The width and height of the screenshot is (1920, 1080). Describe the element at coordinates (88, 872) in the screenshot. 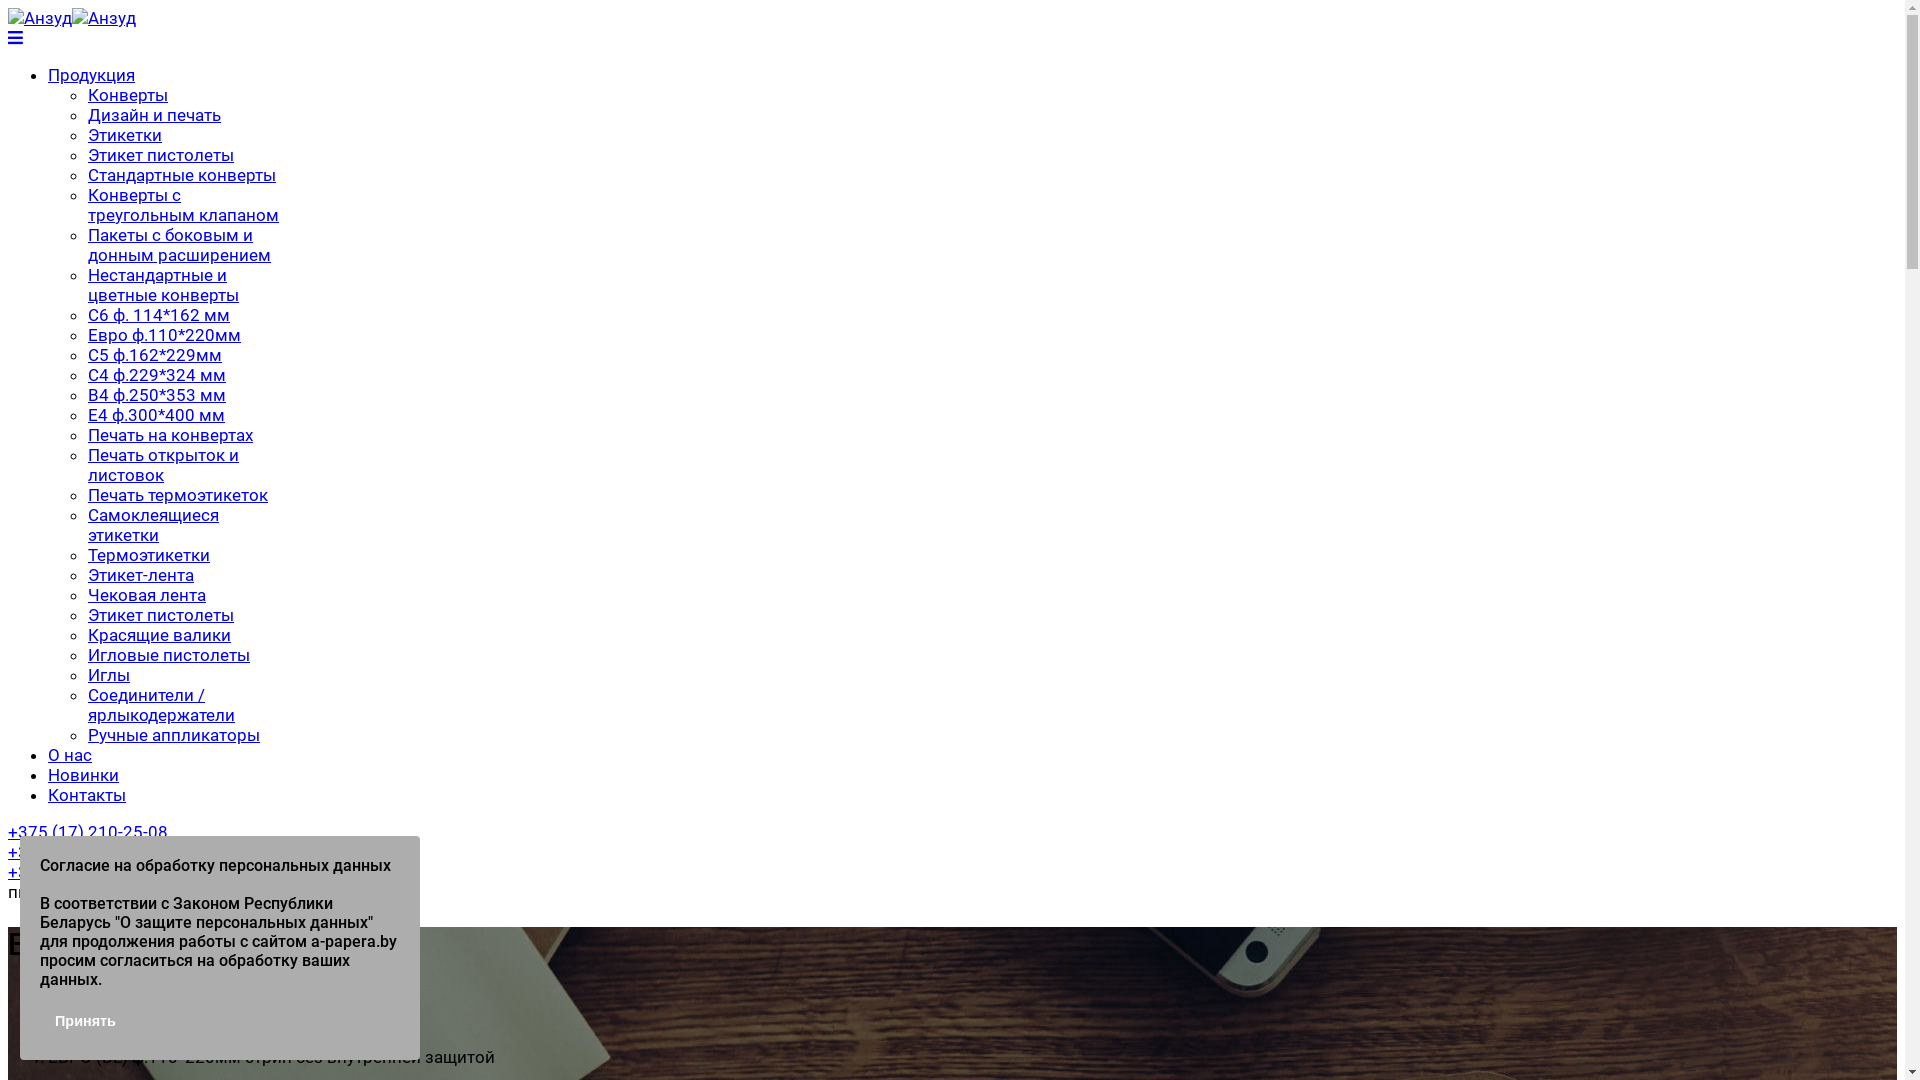

I see `+375 (29) 375-55-09` at that location.